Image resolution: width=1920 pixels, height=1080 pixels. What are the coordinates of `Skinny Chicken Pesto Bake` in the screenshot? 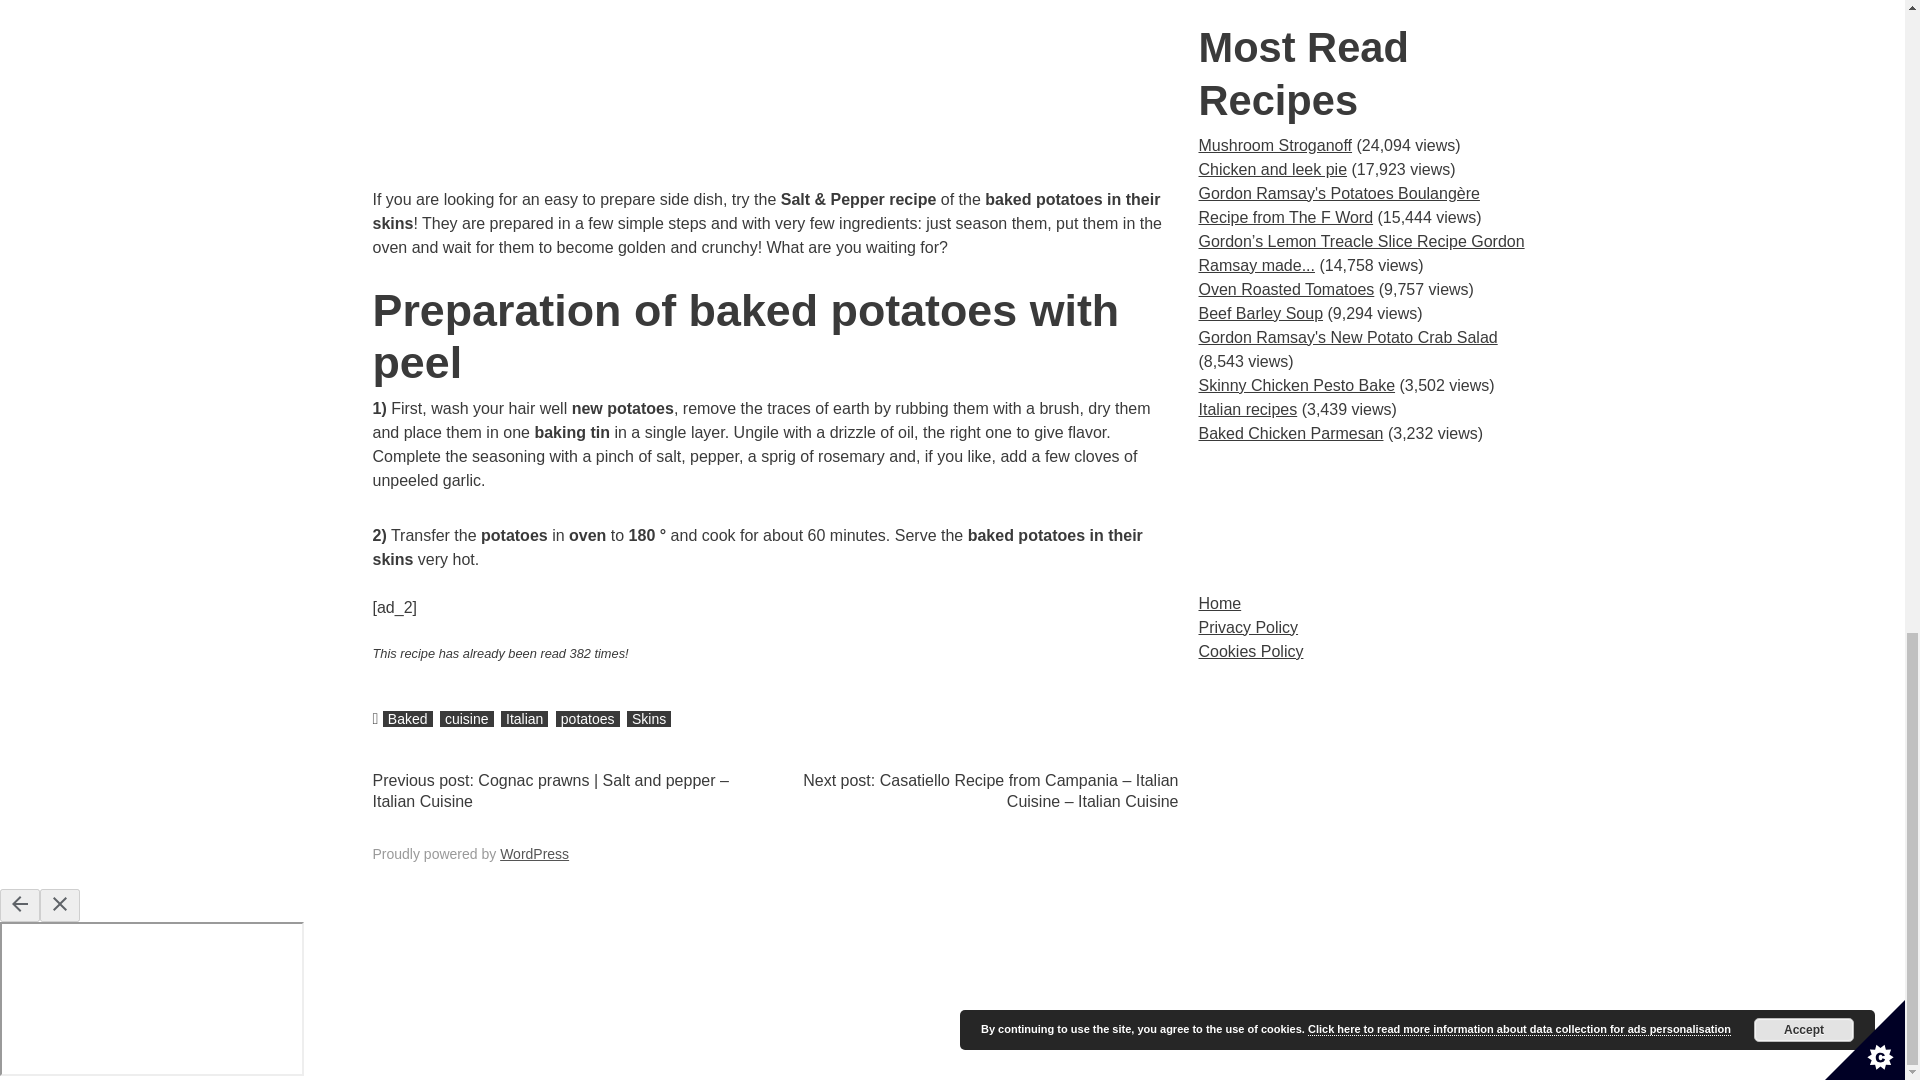 It's located at (1296, 385).